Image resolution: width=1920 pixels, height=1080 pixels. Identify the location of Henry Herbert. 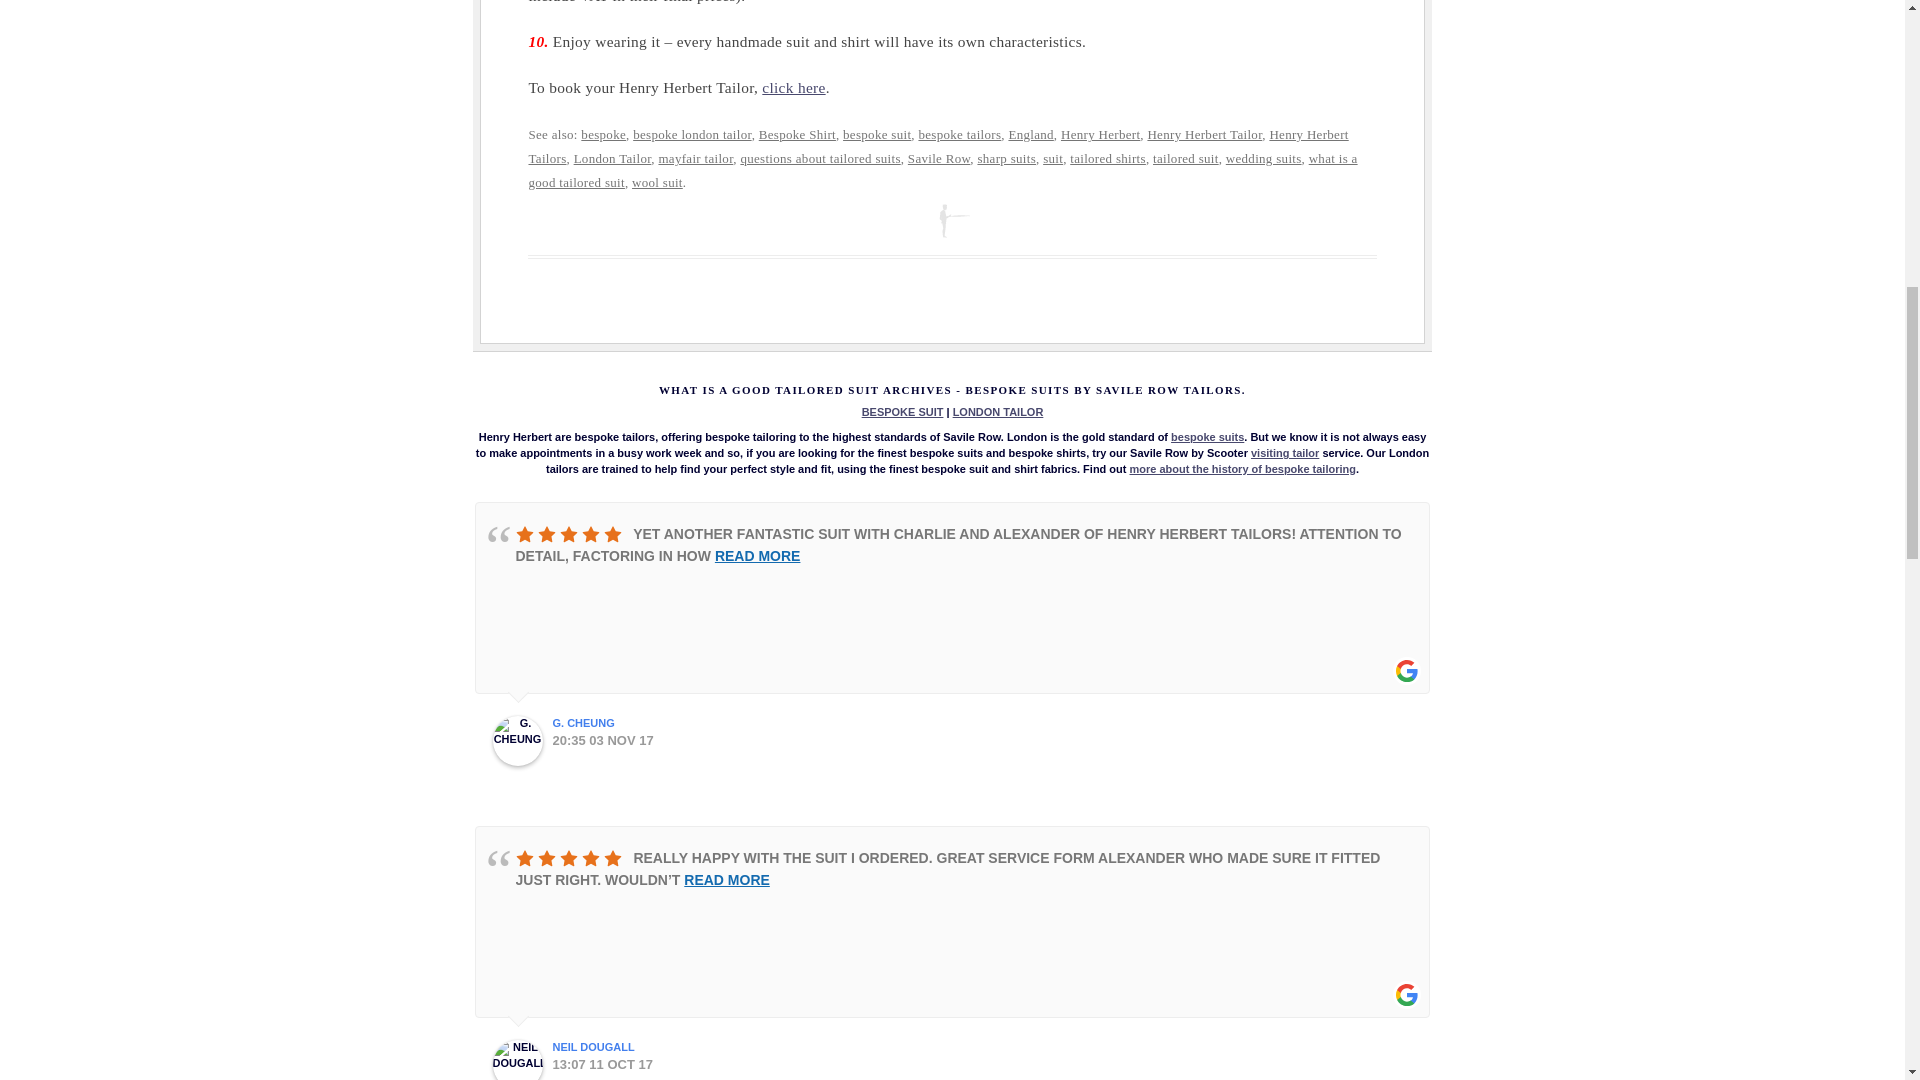
(1100, 134).